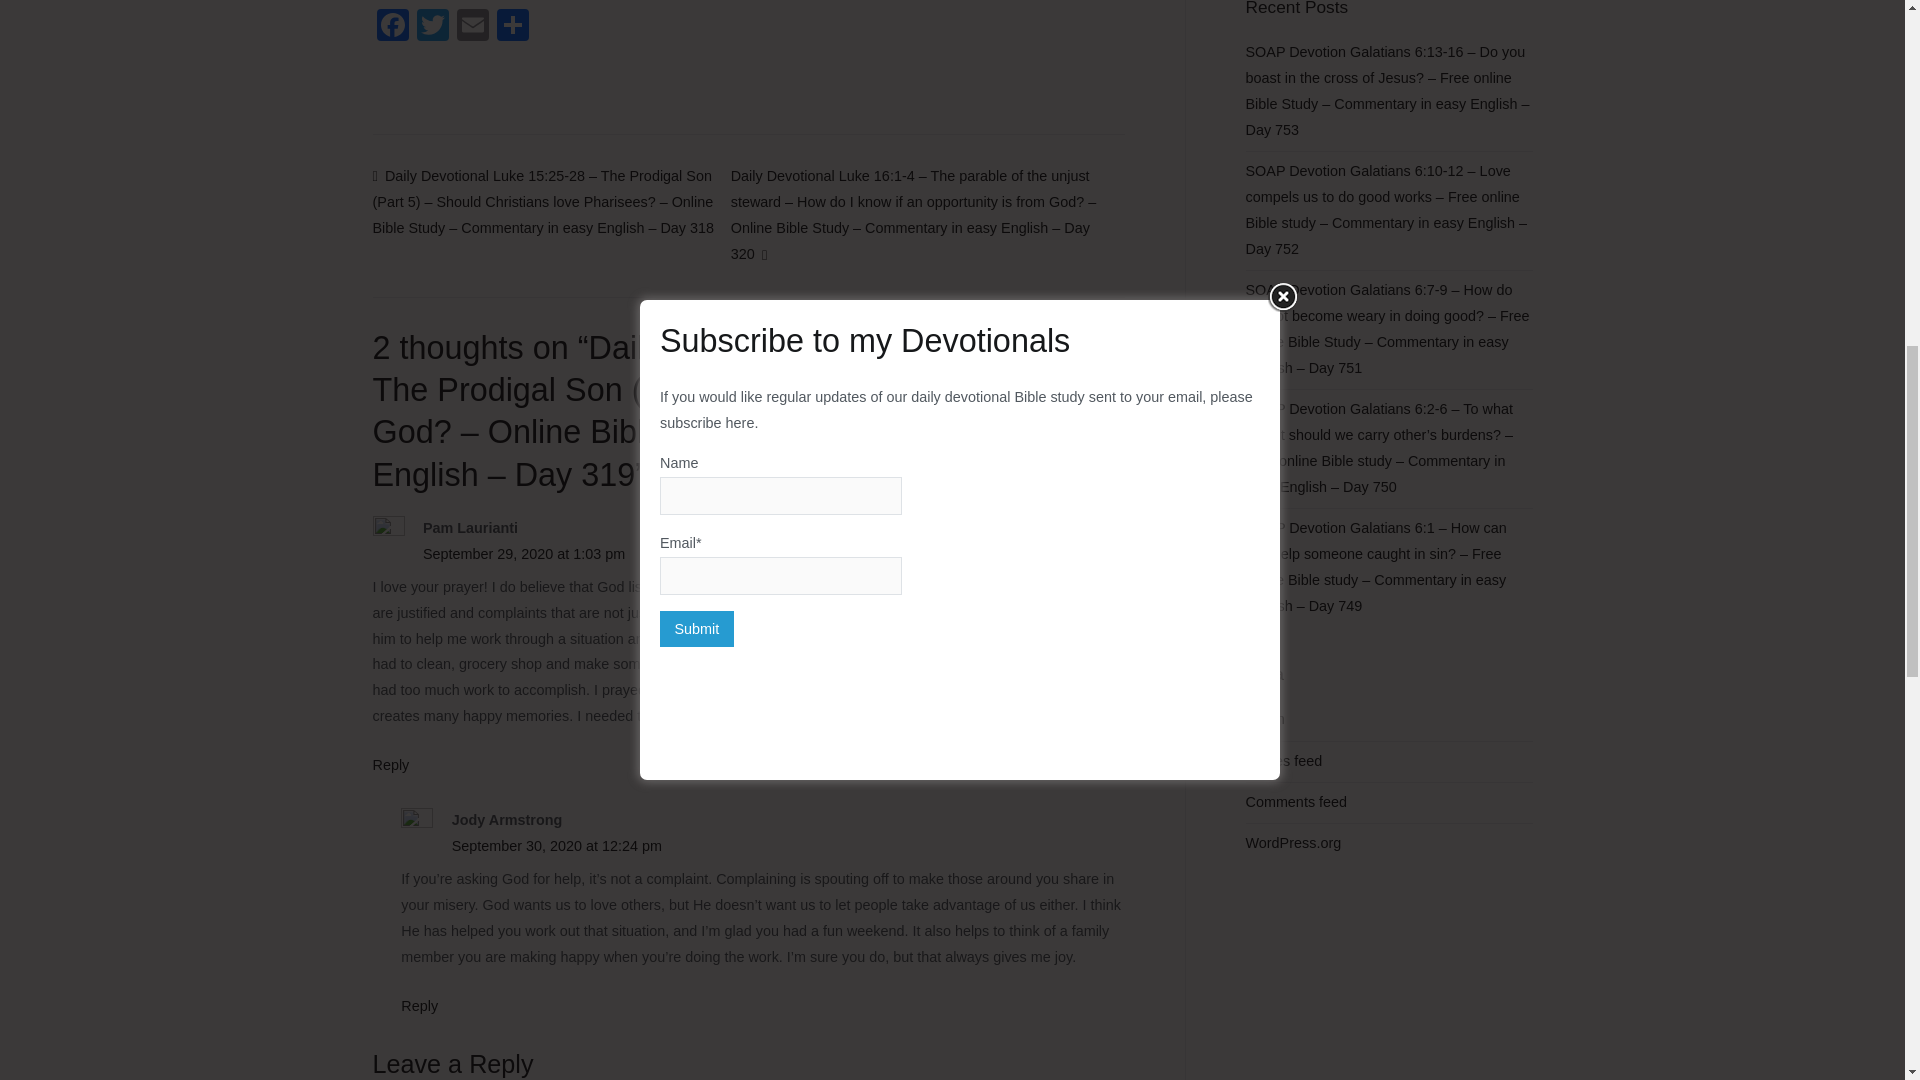 The height and width of the screenshot is (1080, 1920). What do you see at coordinates (432, 27) in the screenshot?
I see `Twitter` at bounding box center [432, 27].